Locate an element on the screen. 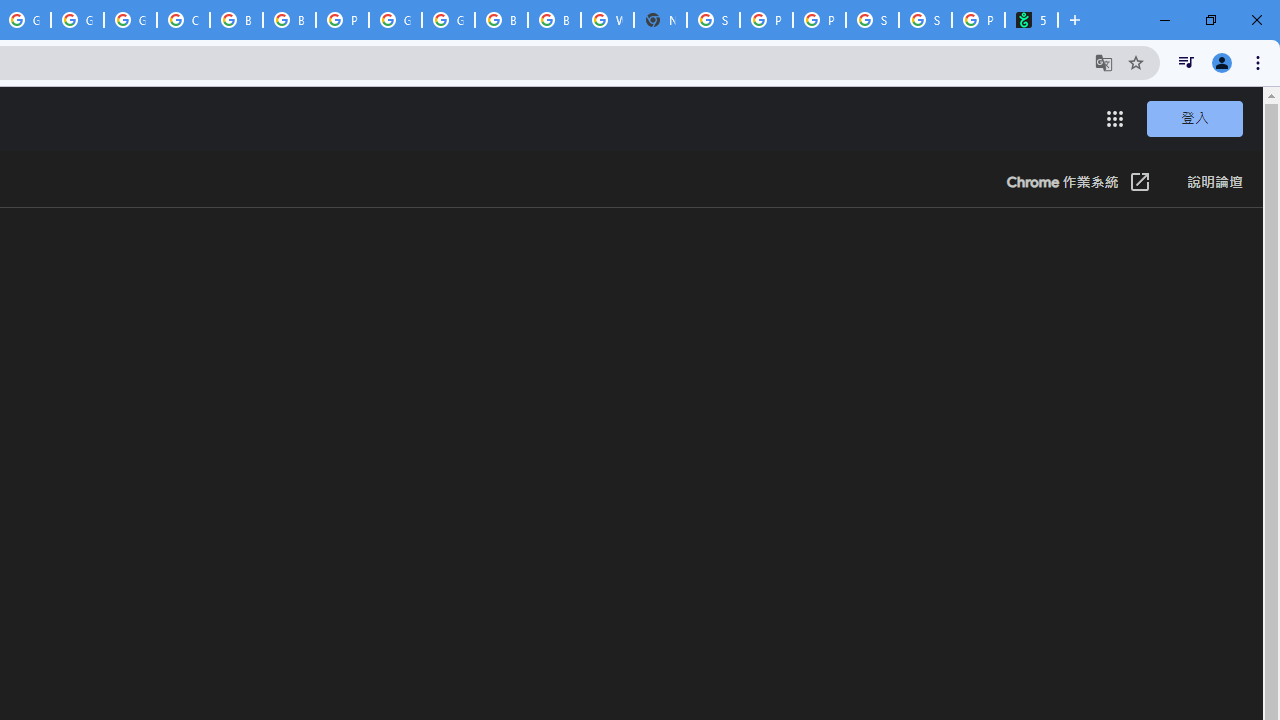 This screenshot has width=1280, height=720. Browse Chrome as a guest - Computer - Google Chrome Help is located at coordinates (289, 20).